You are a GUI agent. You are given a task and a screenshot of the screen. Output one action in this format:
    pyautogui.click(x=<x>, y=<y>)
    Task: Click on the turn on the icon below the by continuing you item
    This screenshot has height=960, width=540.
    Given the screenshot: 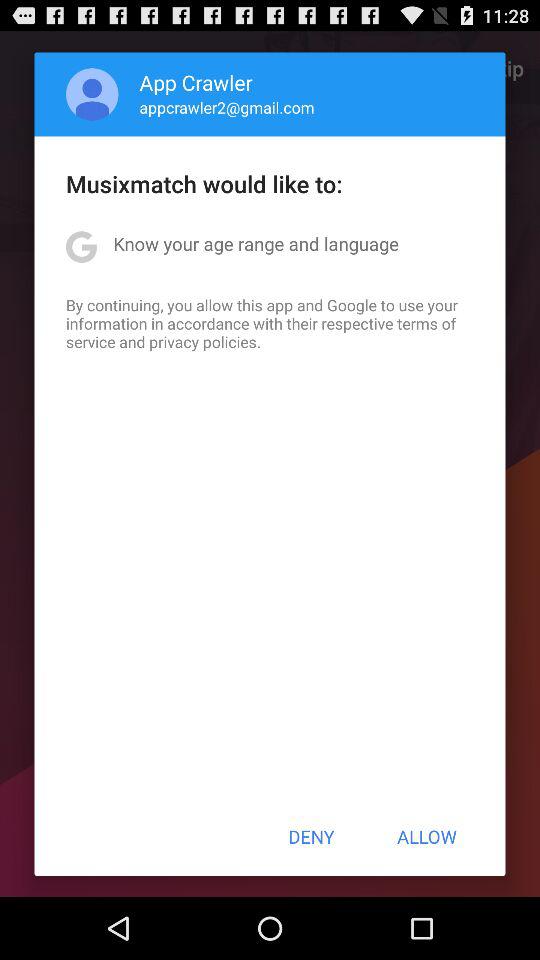 What is the action you would take?
    pyautogui.click(x=311, y=836)
    